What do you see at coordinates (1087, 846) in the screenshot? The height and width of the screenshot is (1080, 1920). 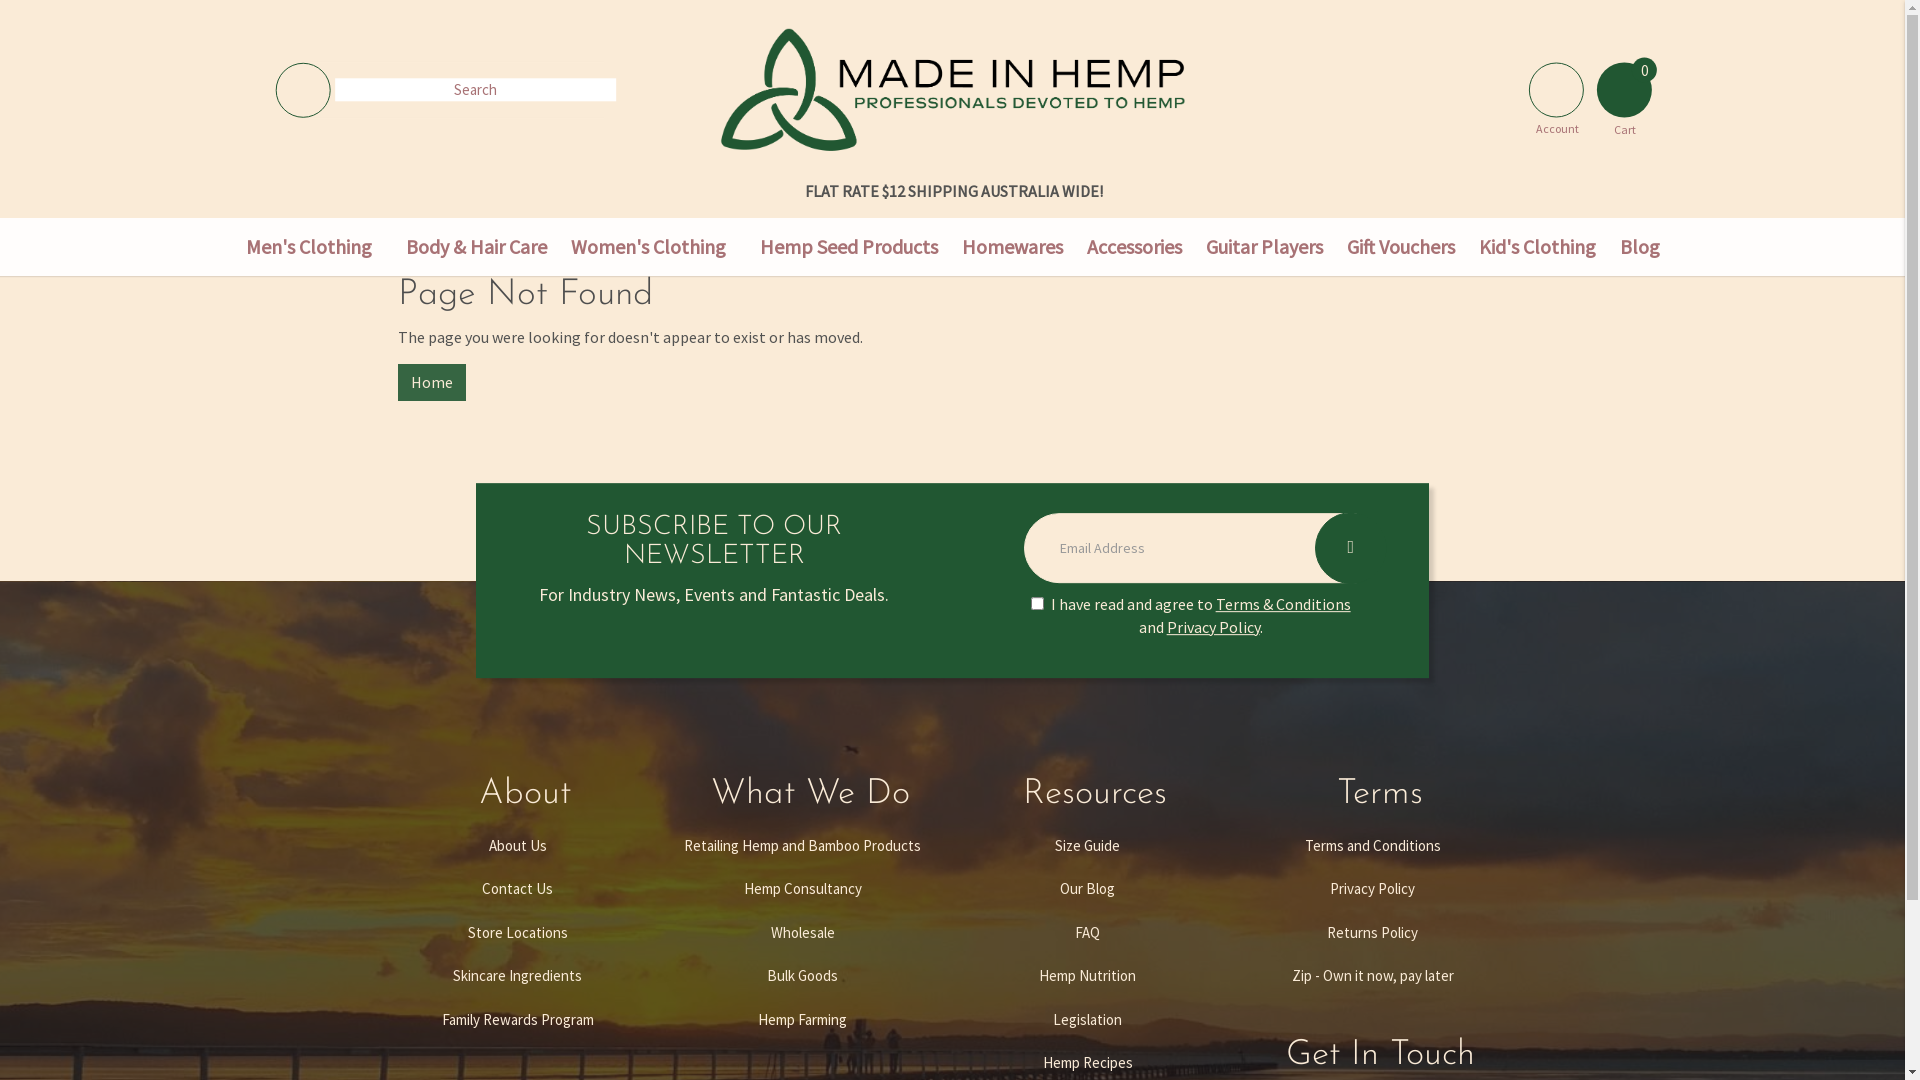 I see `Size Guide` at bounding box center [1087, 846].